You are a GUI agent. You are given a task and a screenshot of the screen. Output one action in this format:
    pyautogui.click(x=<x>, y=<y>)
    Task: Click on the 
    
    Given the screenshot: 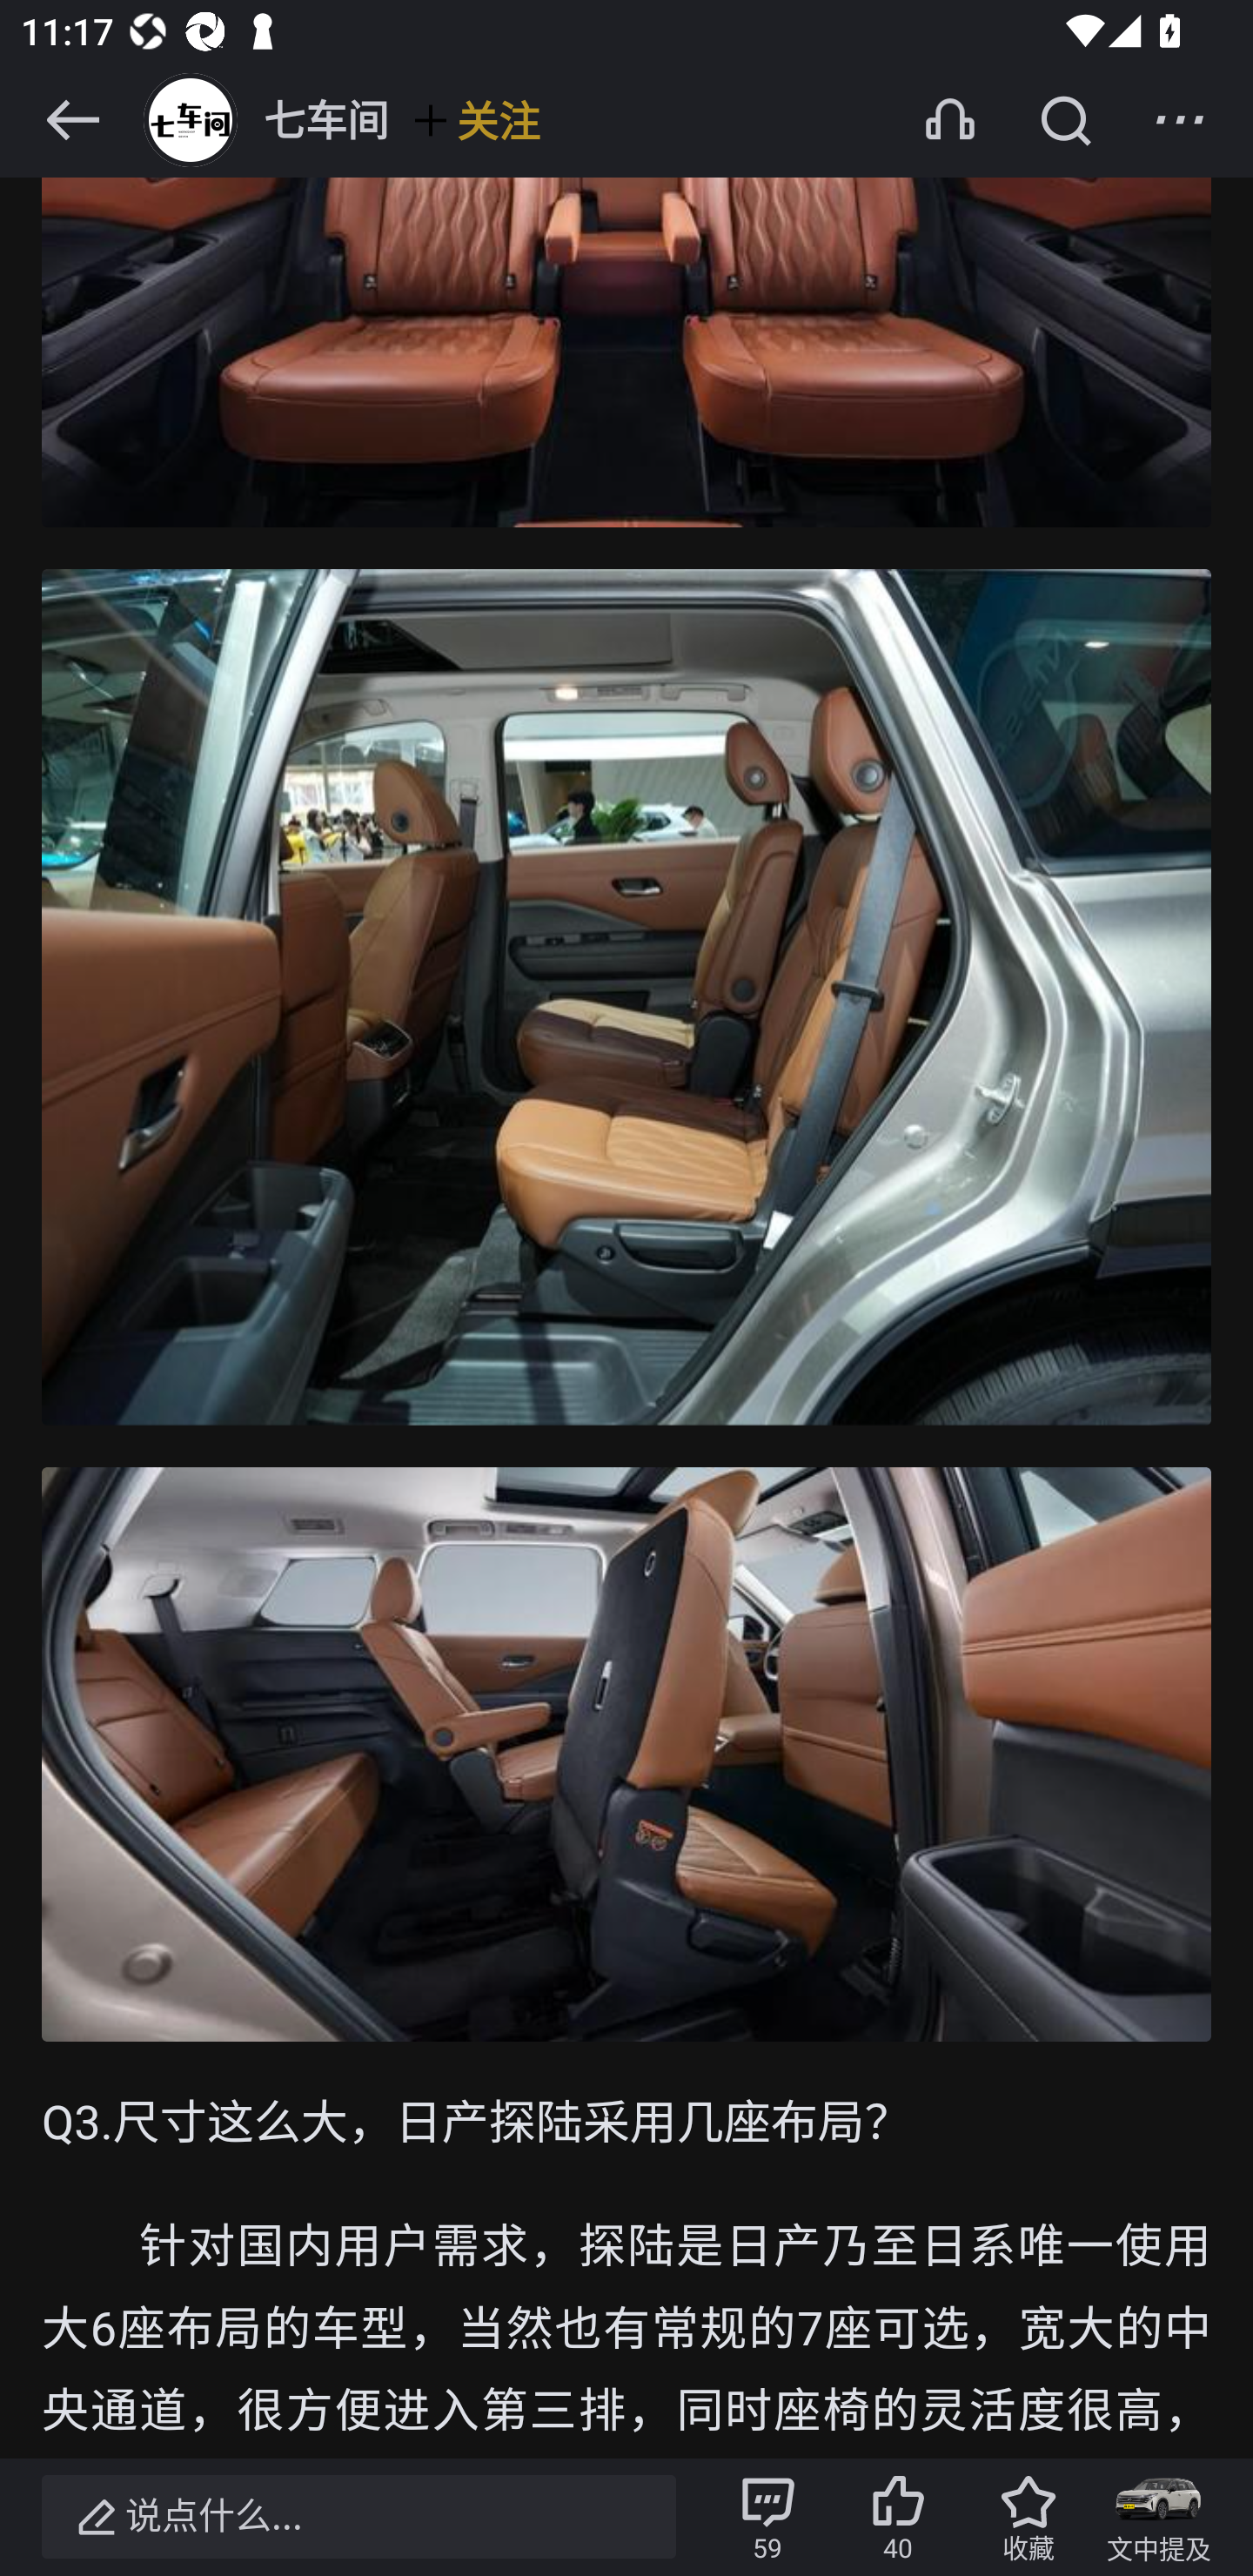 What is the action you would take?
    pyautogui.click(x=72, y=119)
    